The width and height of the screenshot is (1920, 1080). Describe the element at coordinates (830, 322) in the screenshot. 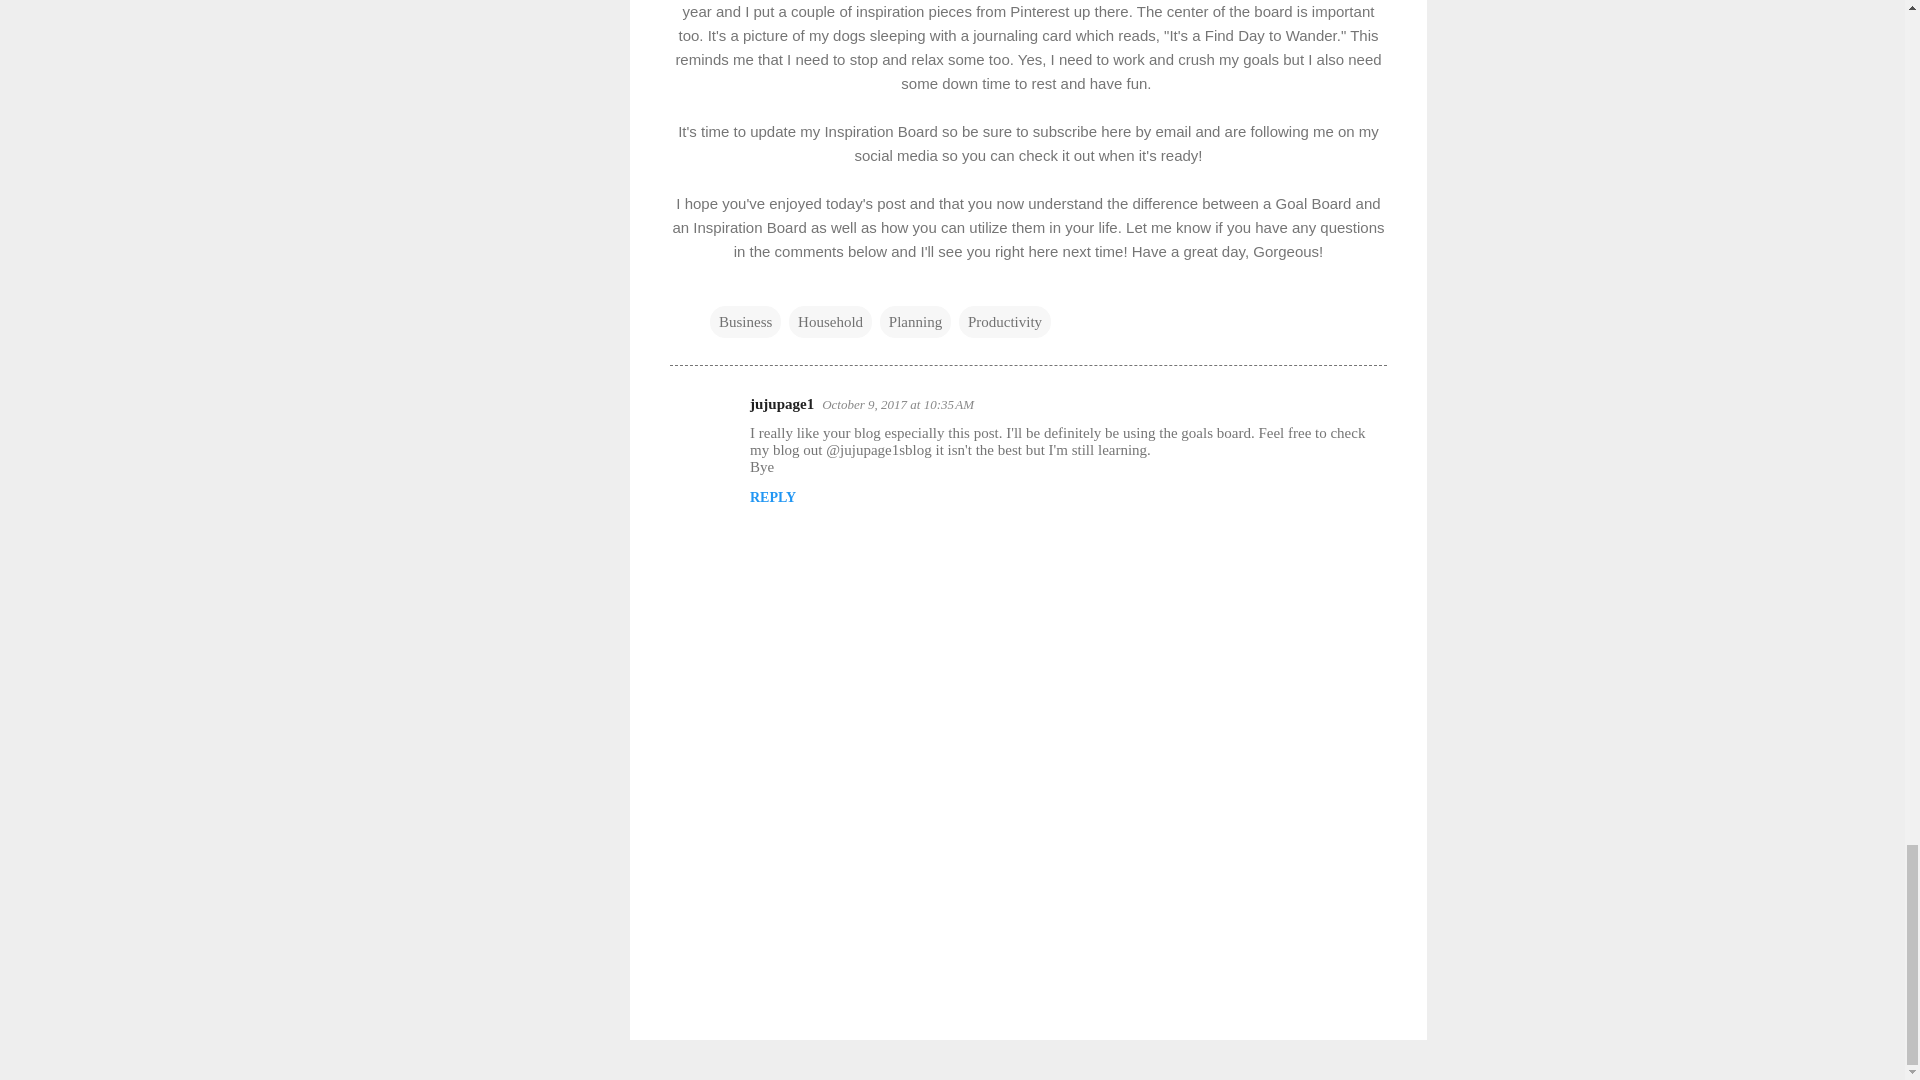

I see `Household` at that location.